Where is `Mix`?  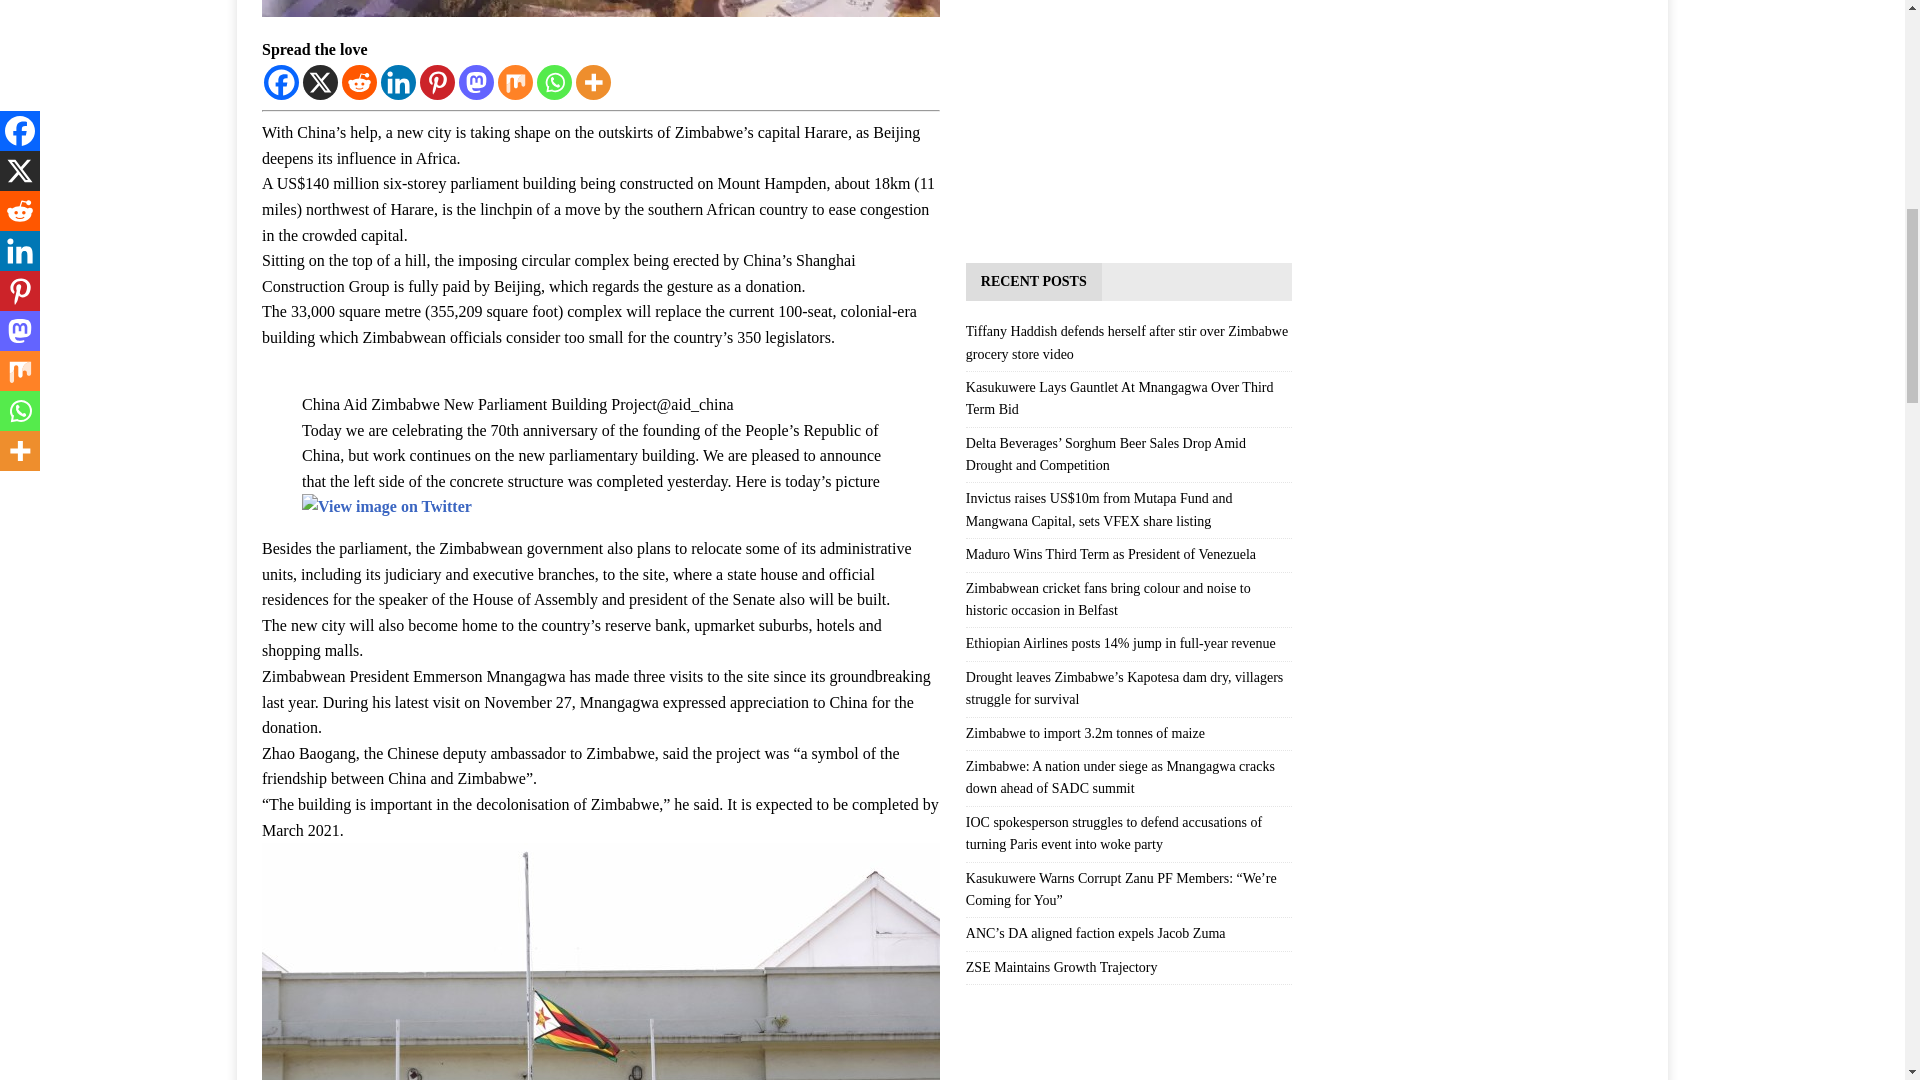 Mix is located at coordinates (515, 82).